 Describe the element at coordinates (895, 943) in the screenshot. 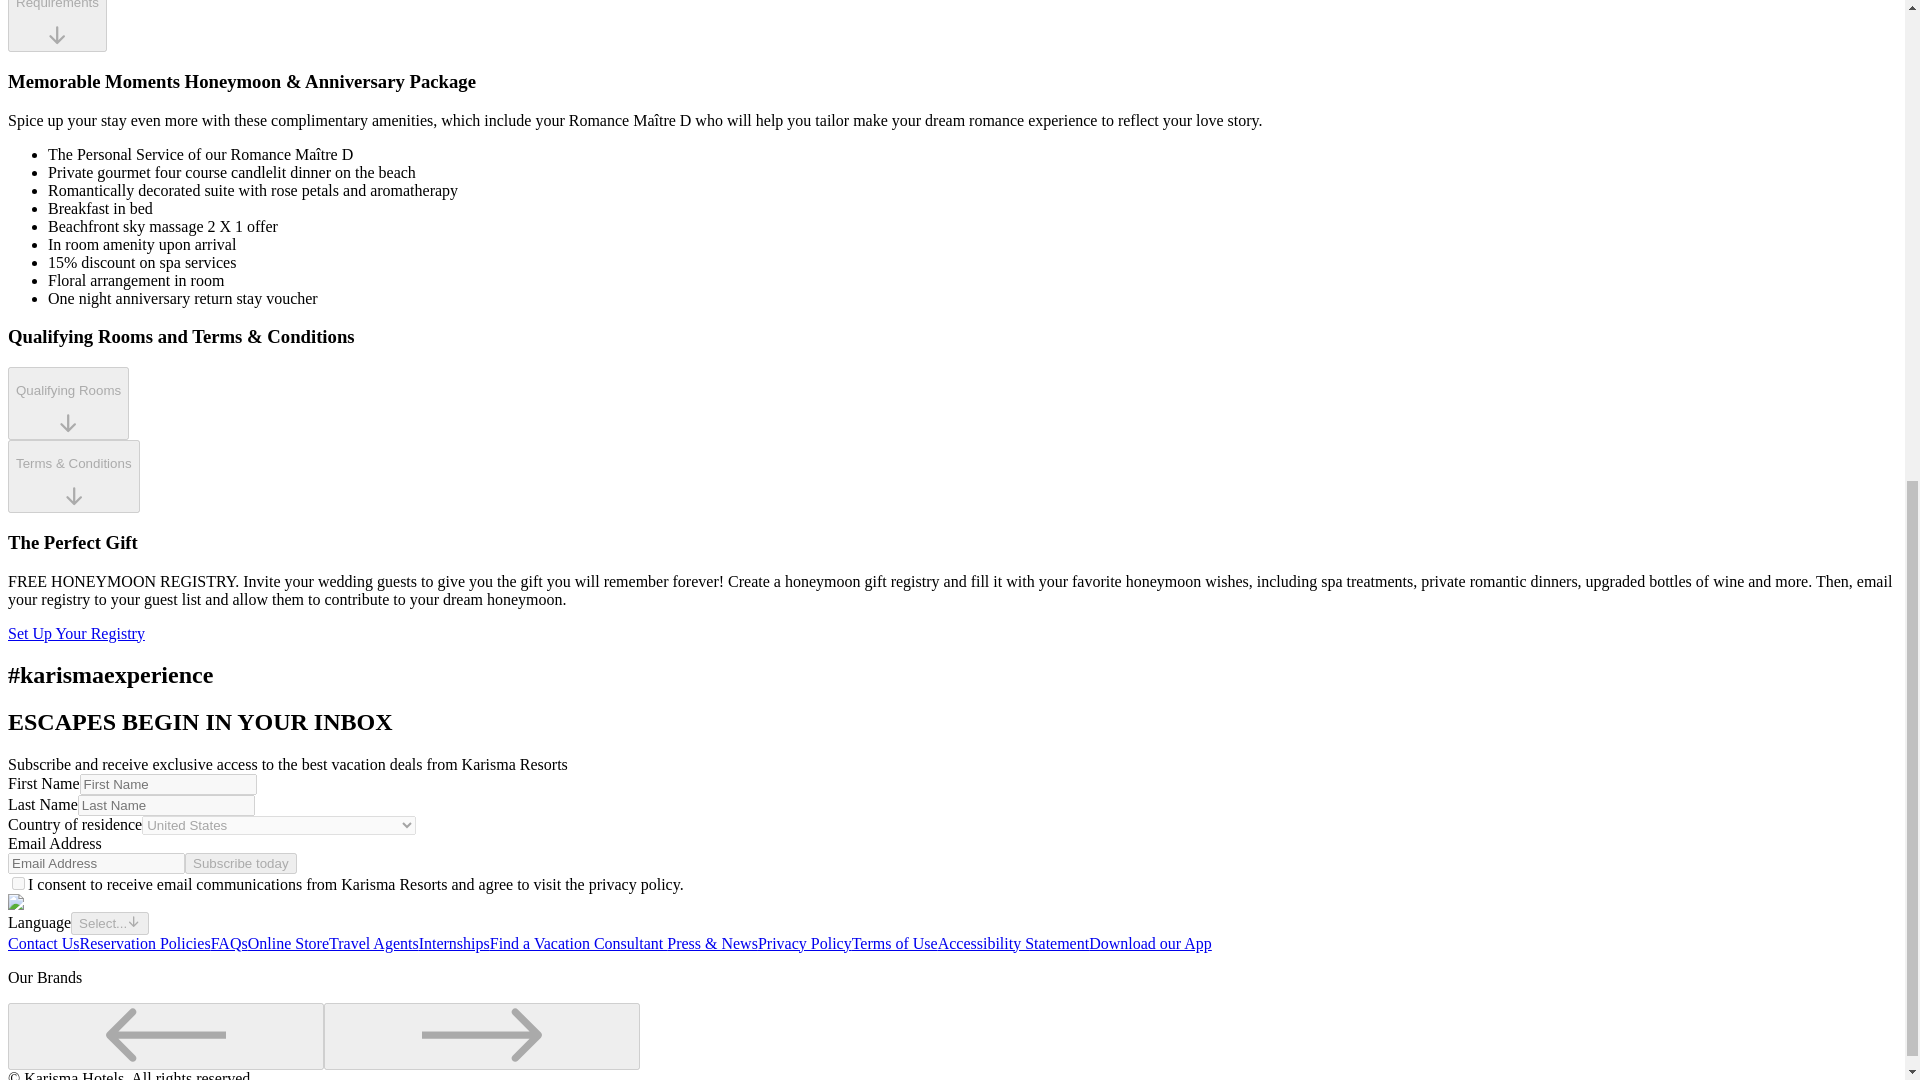

I see `Terms of Use` at that location.